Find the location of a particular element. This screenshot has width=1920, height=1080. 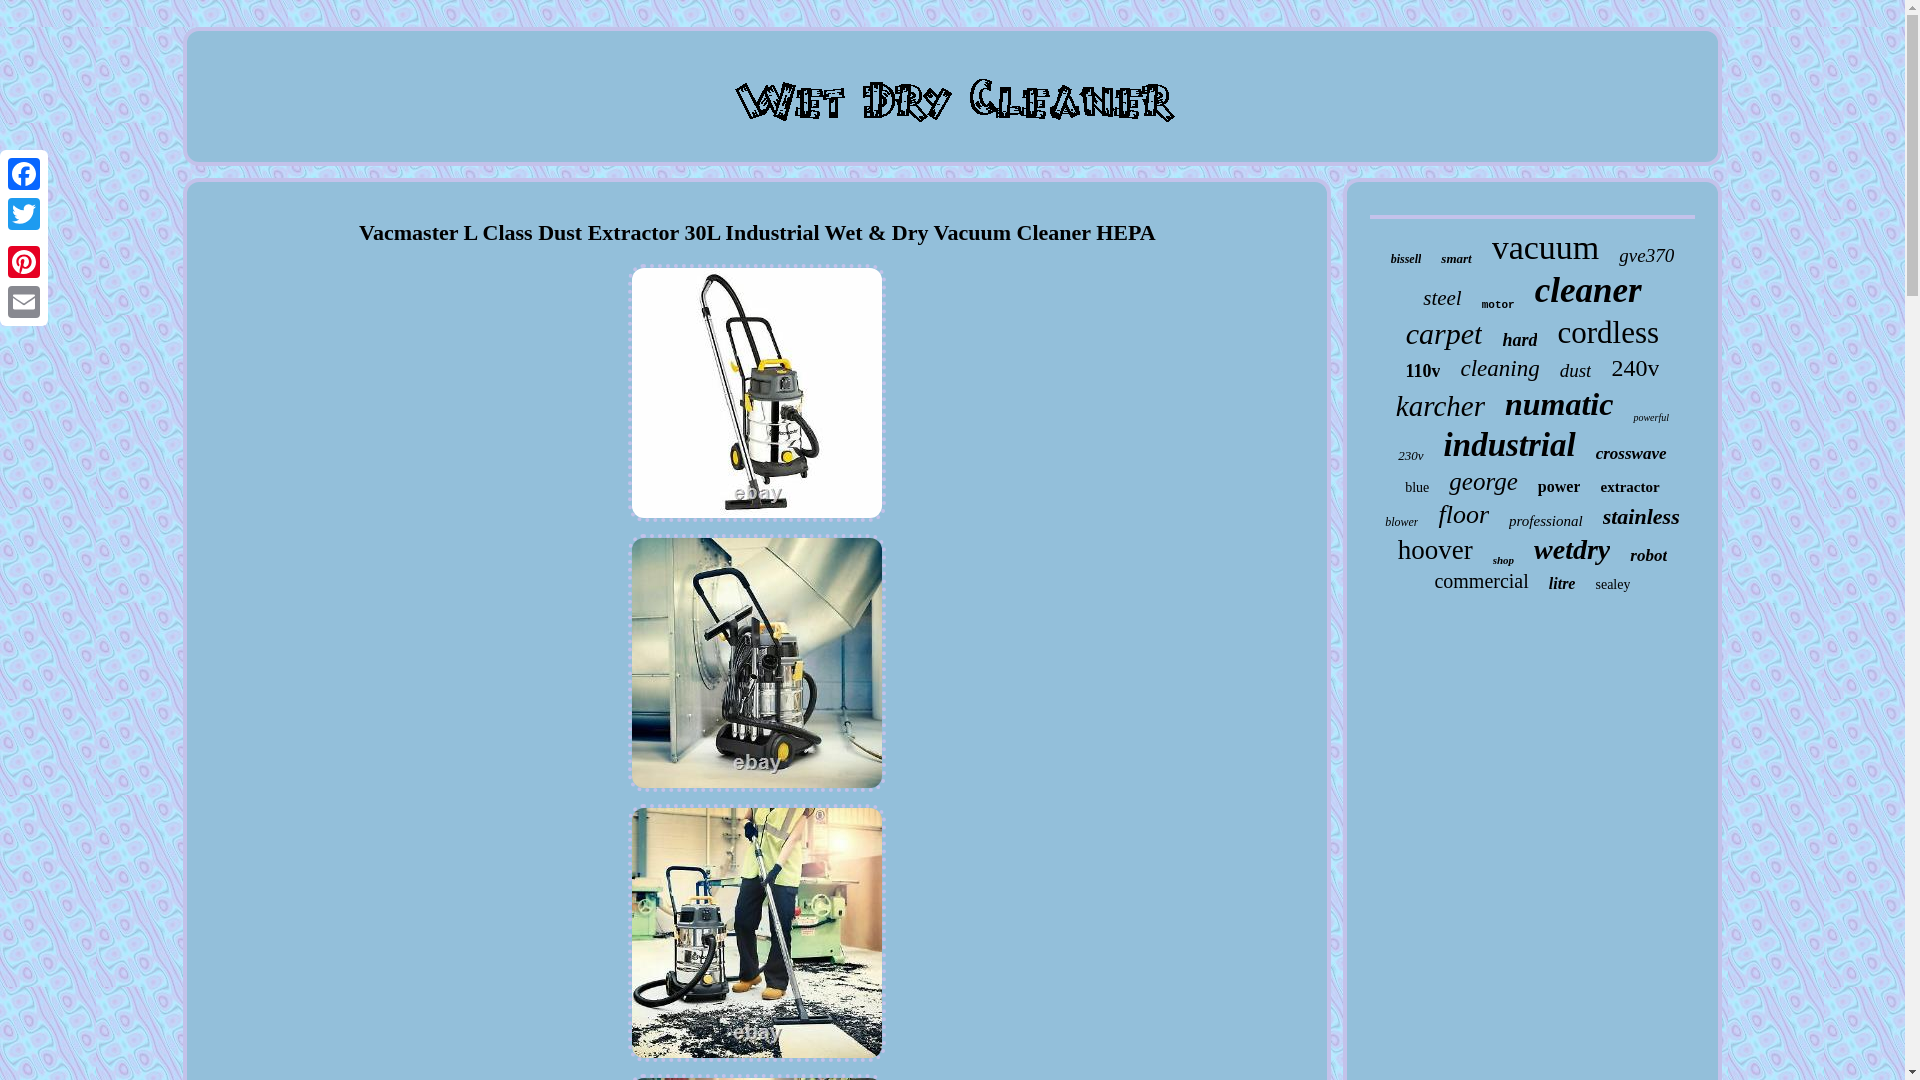

240v is located at coordinates (1634, 368).